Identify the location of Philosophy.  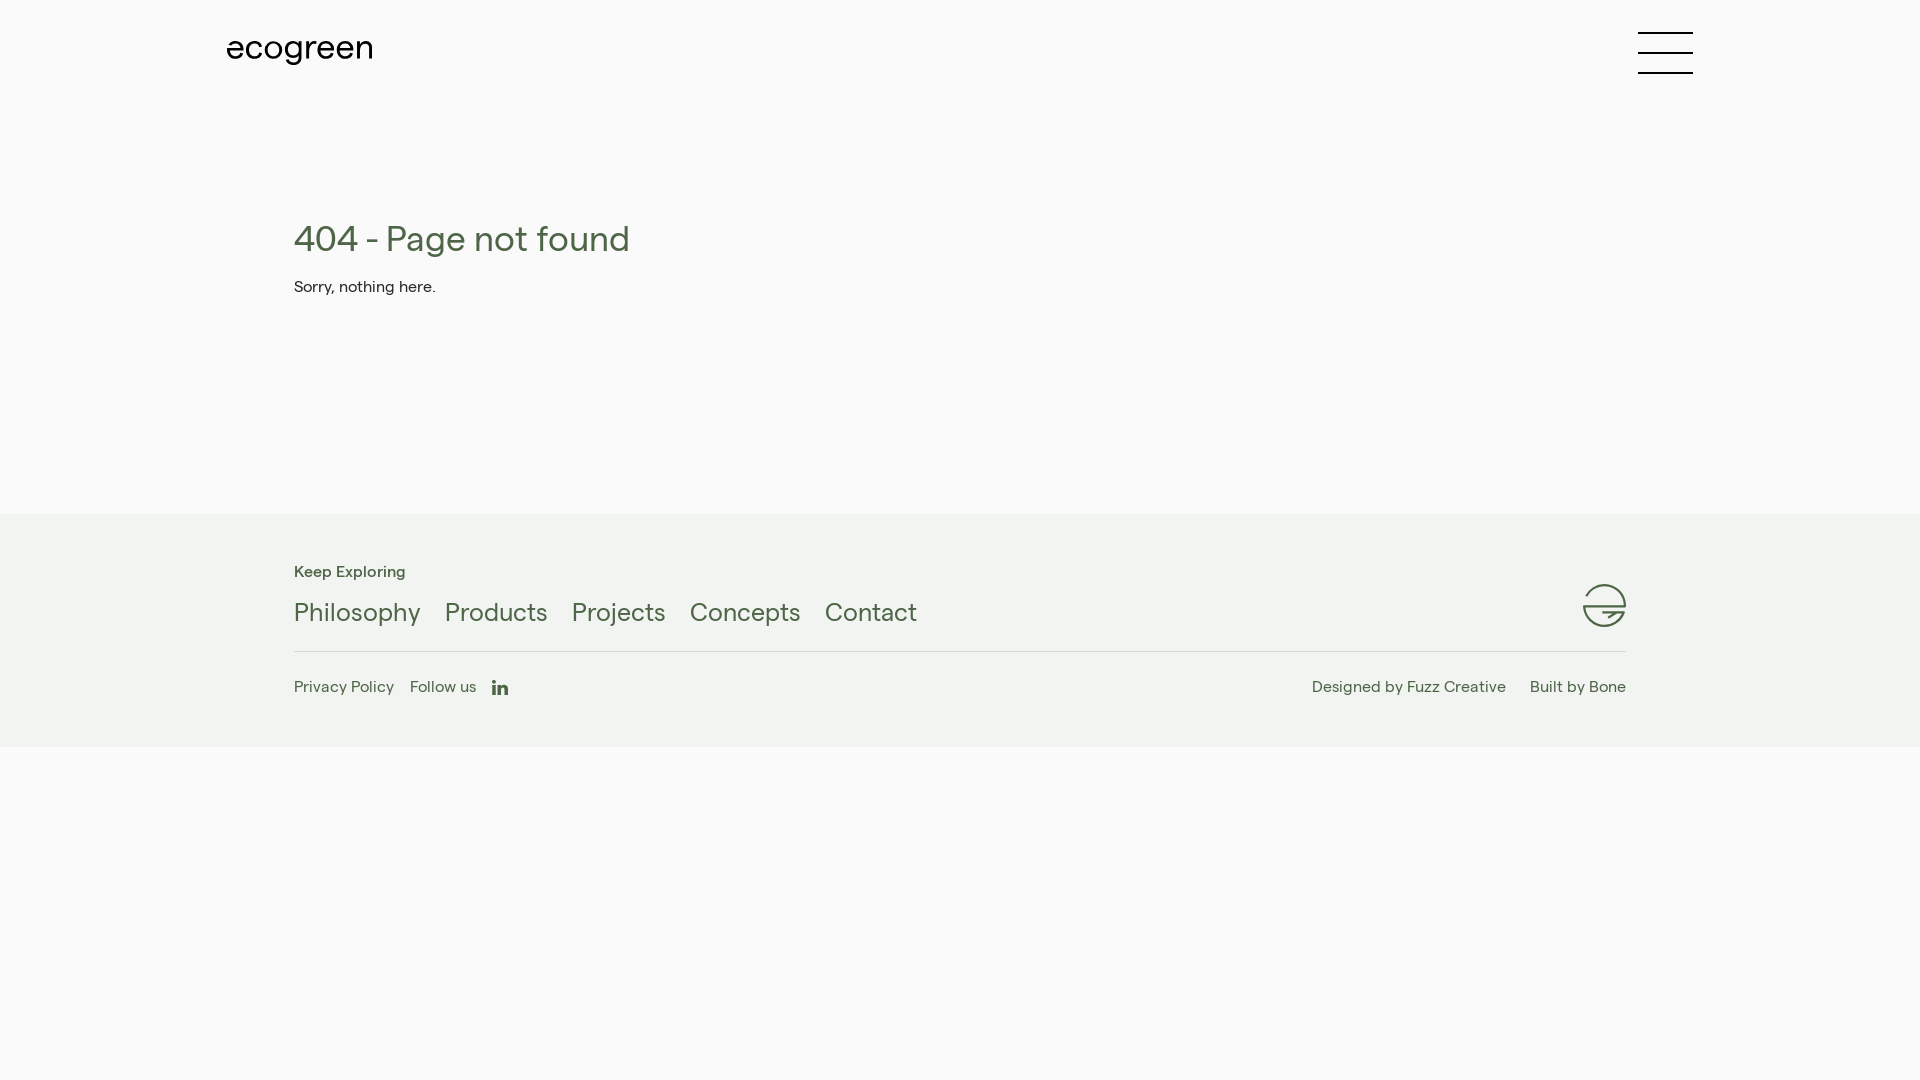
(358, 612).